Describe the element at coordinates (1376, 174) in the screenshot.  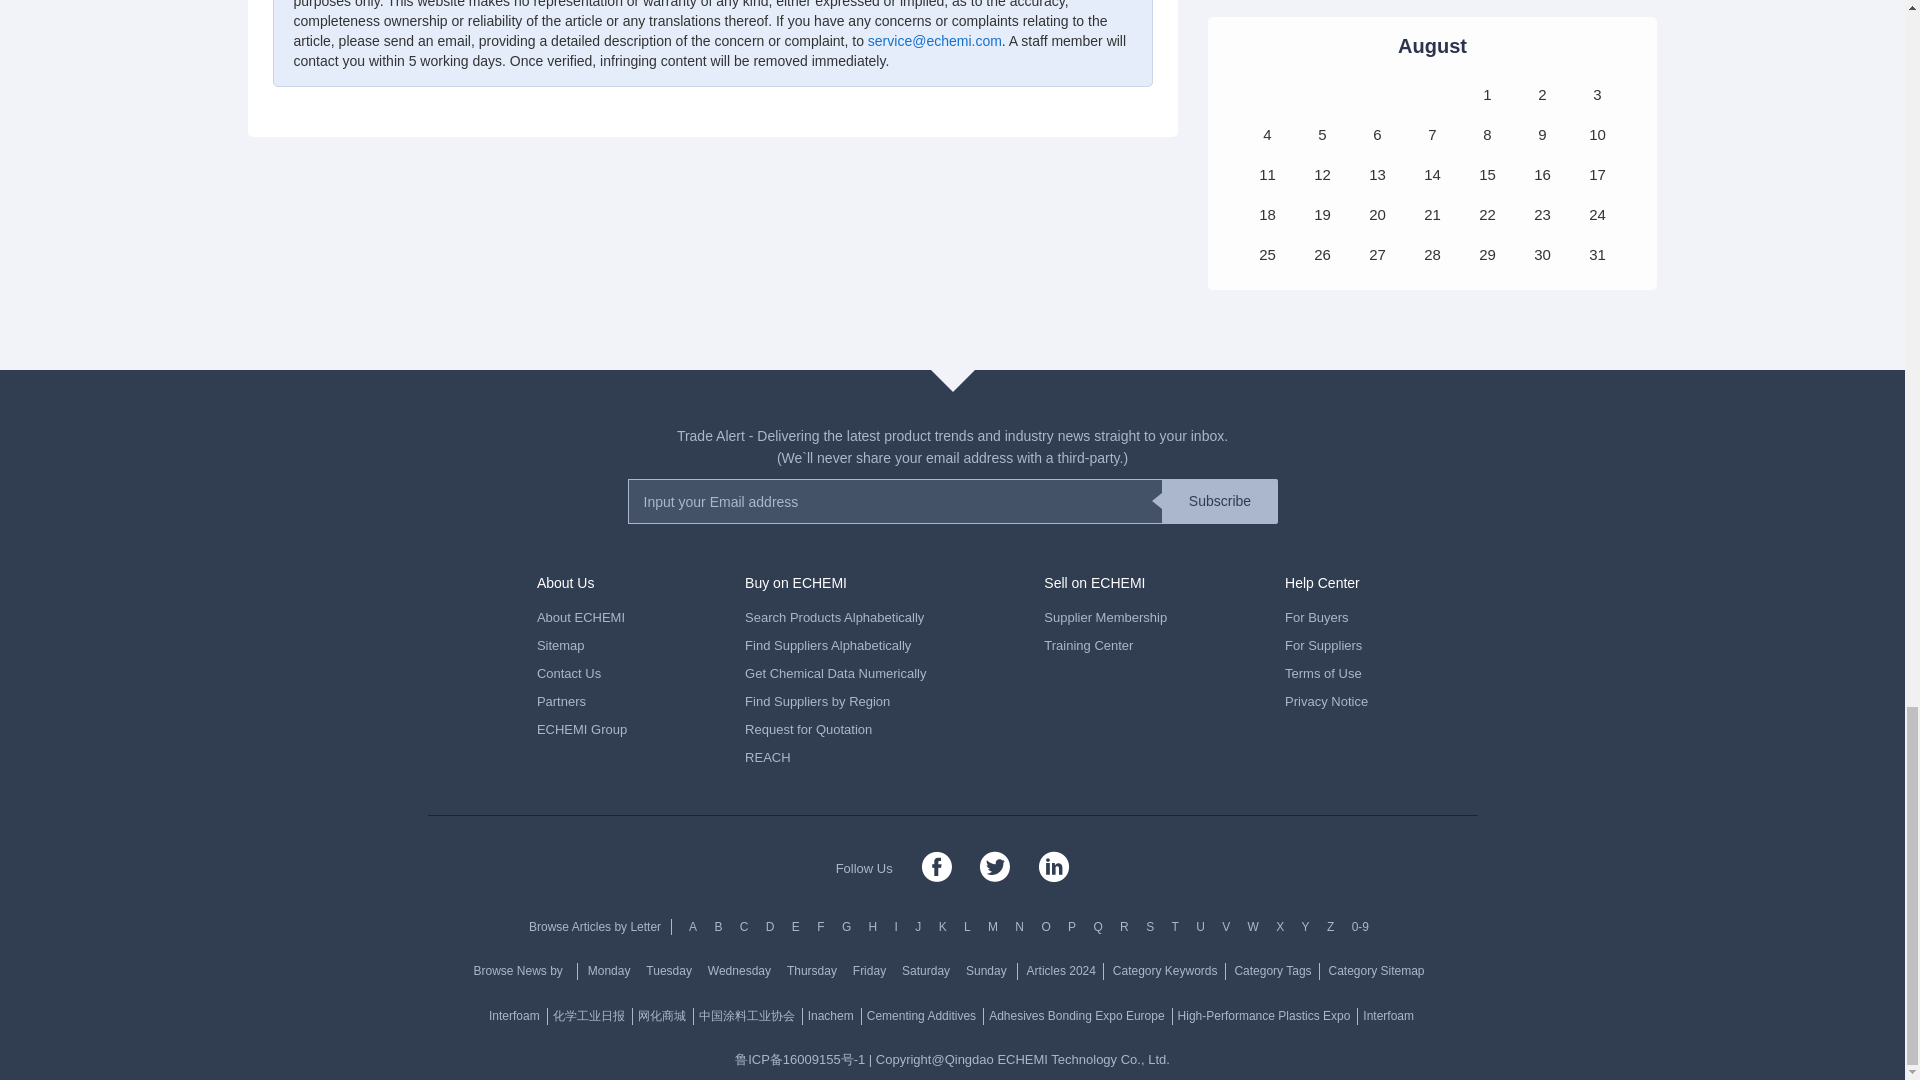
I see `13 August, 2024` at that location.